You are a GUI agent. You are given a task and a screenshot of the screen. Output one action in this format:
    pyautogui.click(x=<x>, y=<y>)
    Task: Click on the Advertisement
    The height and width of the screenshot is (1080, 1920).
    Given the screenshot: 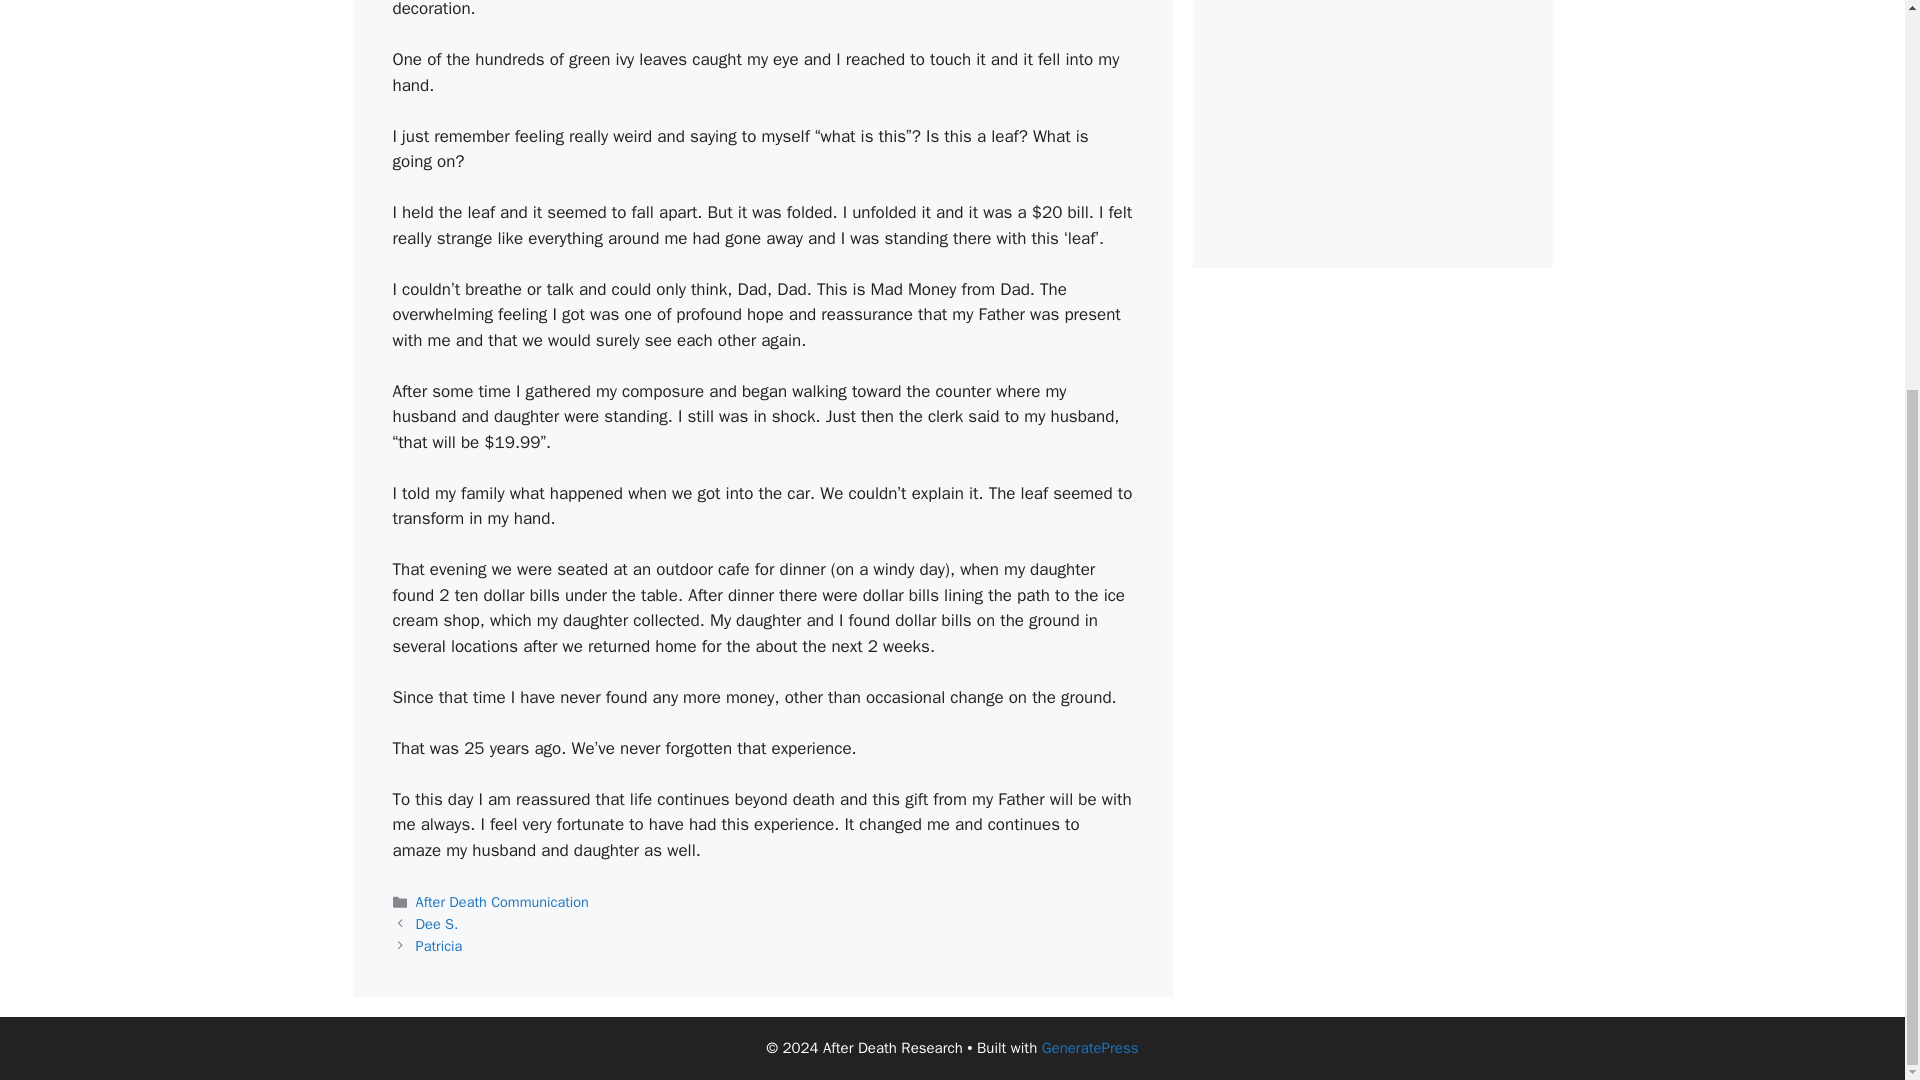 What is the action you would take?
    pyautogui.click(x=1372, y=114)
    